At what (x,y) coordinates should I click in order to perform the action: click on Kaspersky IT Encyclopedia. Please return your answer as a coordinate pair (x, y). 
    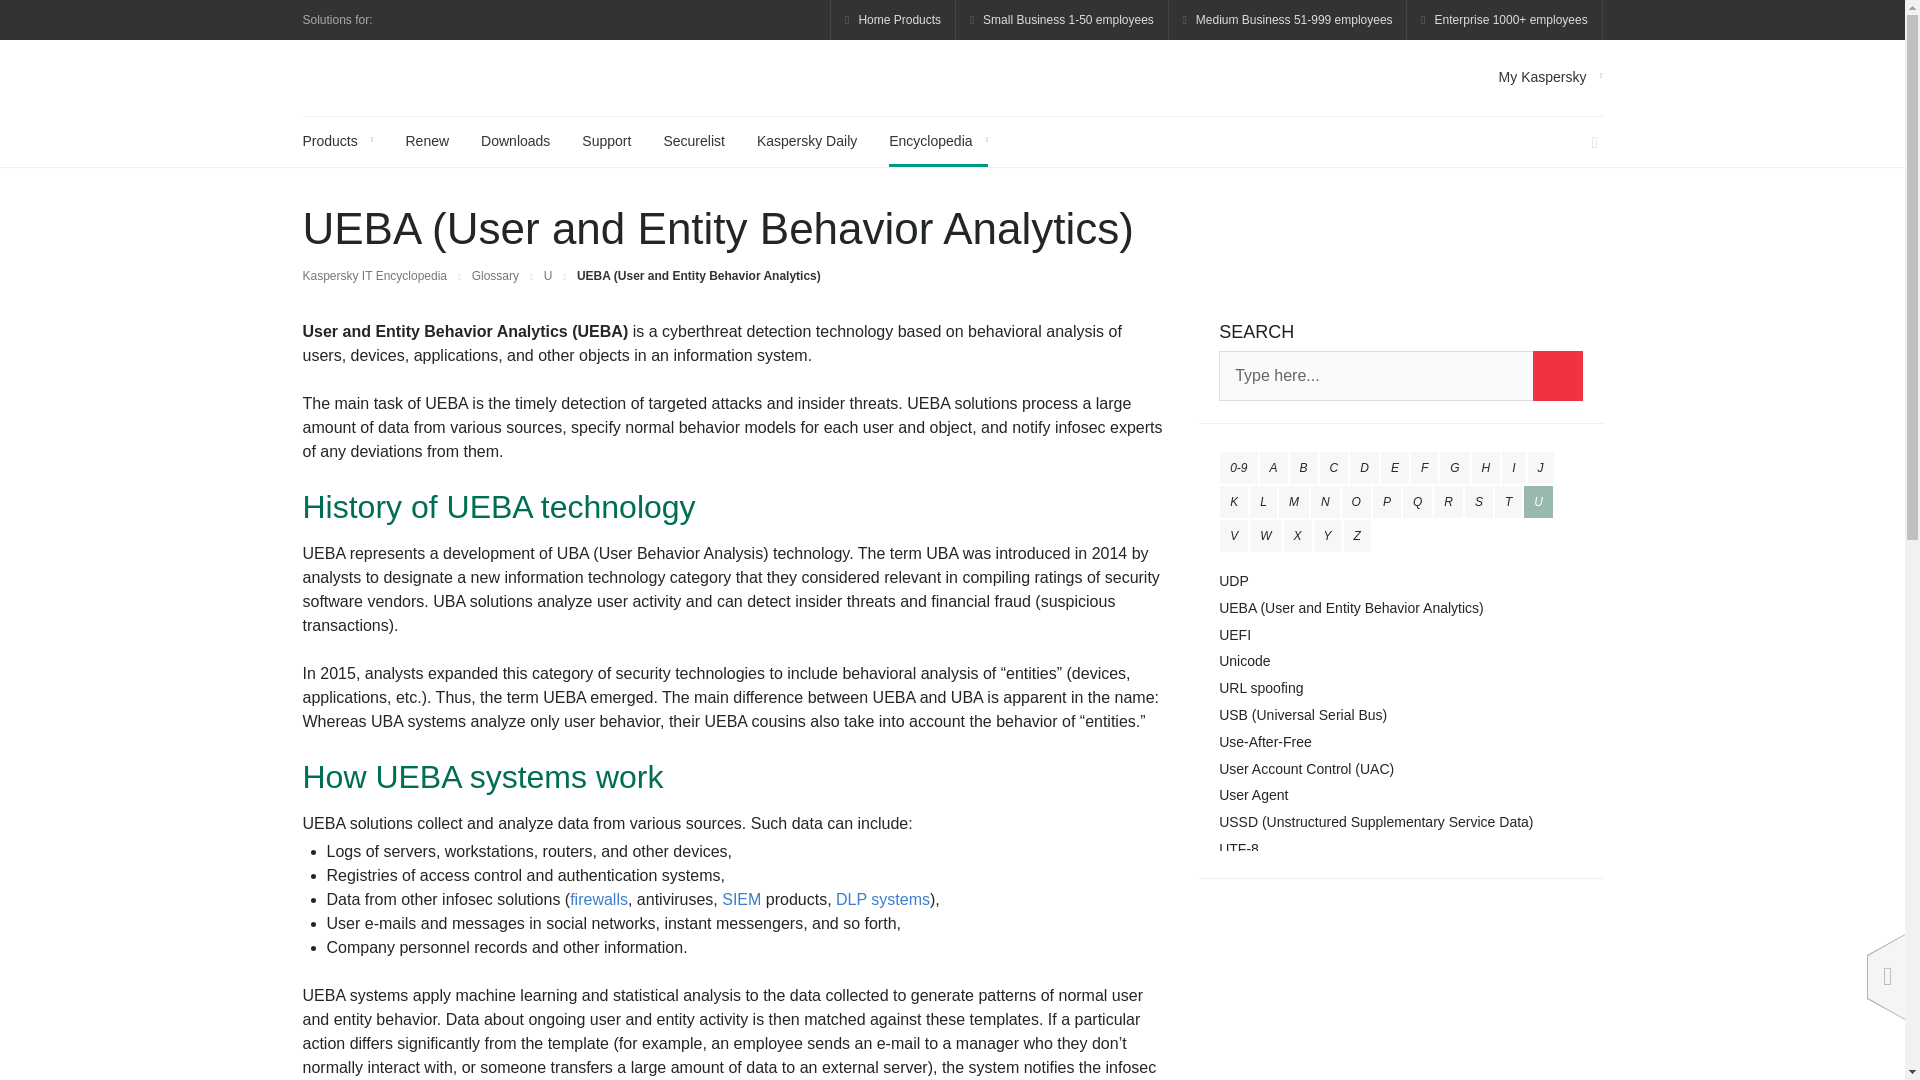
    Looking at the image, I should click on (396, 76).